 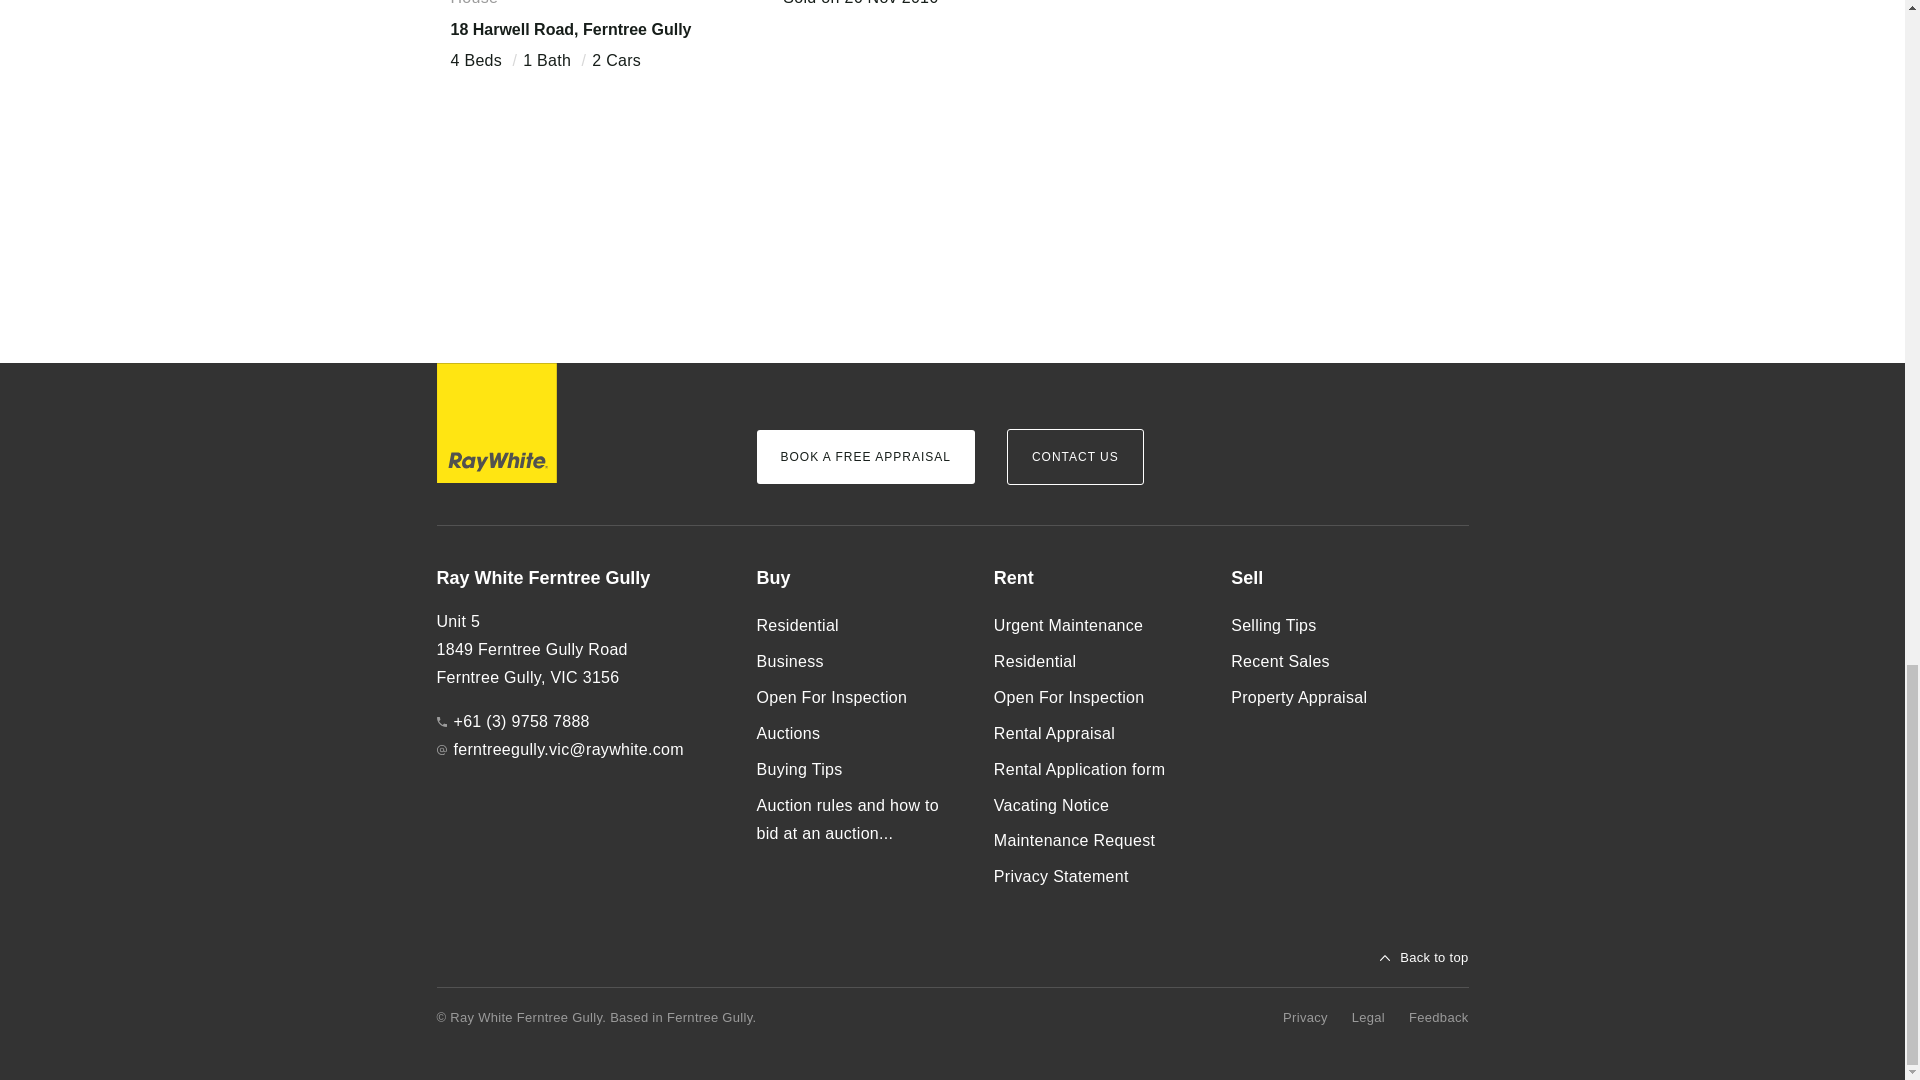 What do you see at coordinates (864, 456) in the screenshot?
I see `BOOK A FREE APPRAISAL` at bounding box center [864, 456].